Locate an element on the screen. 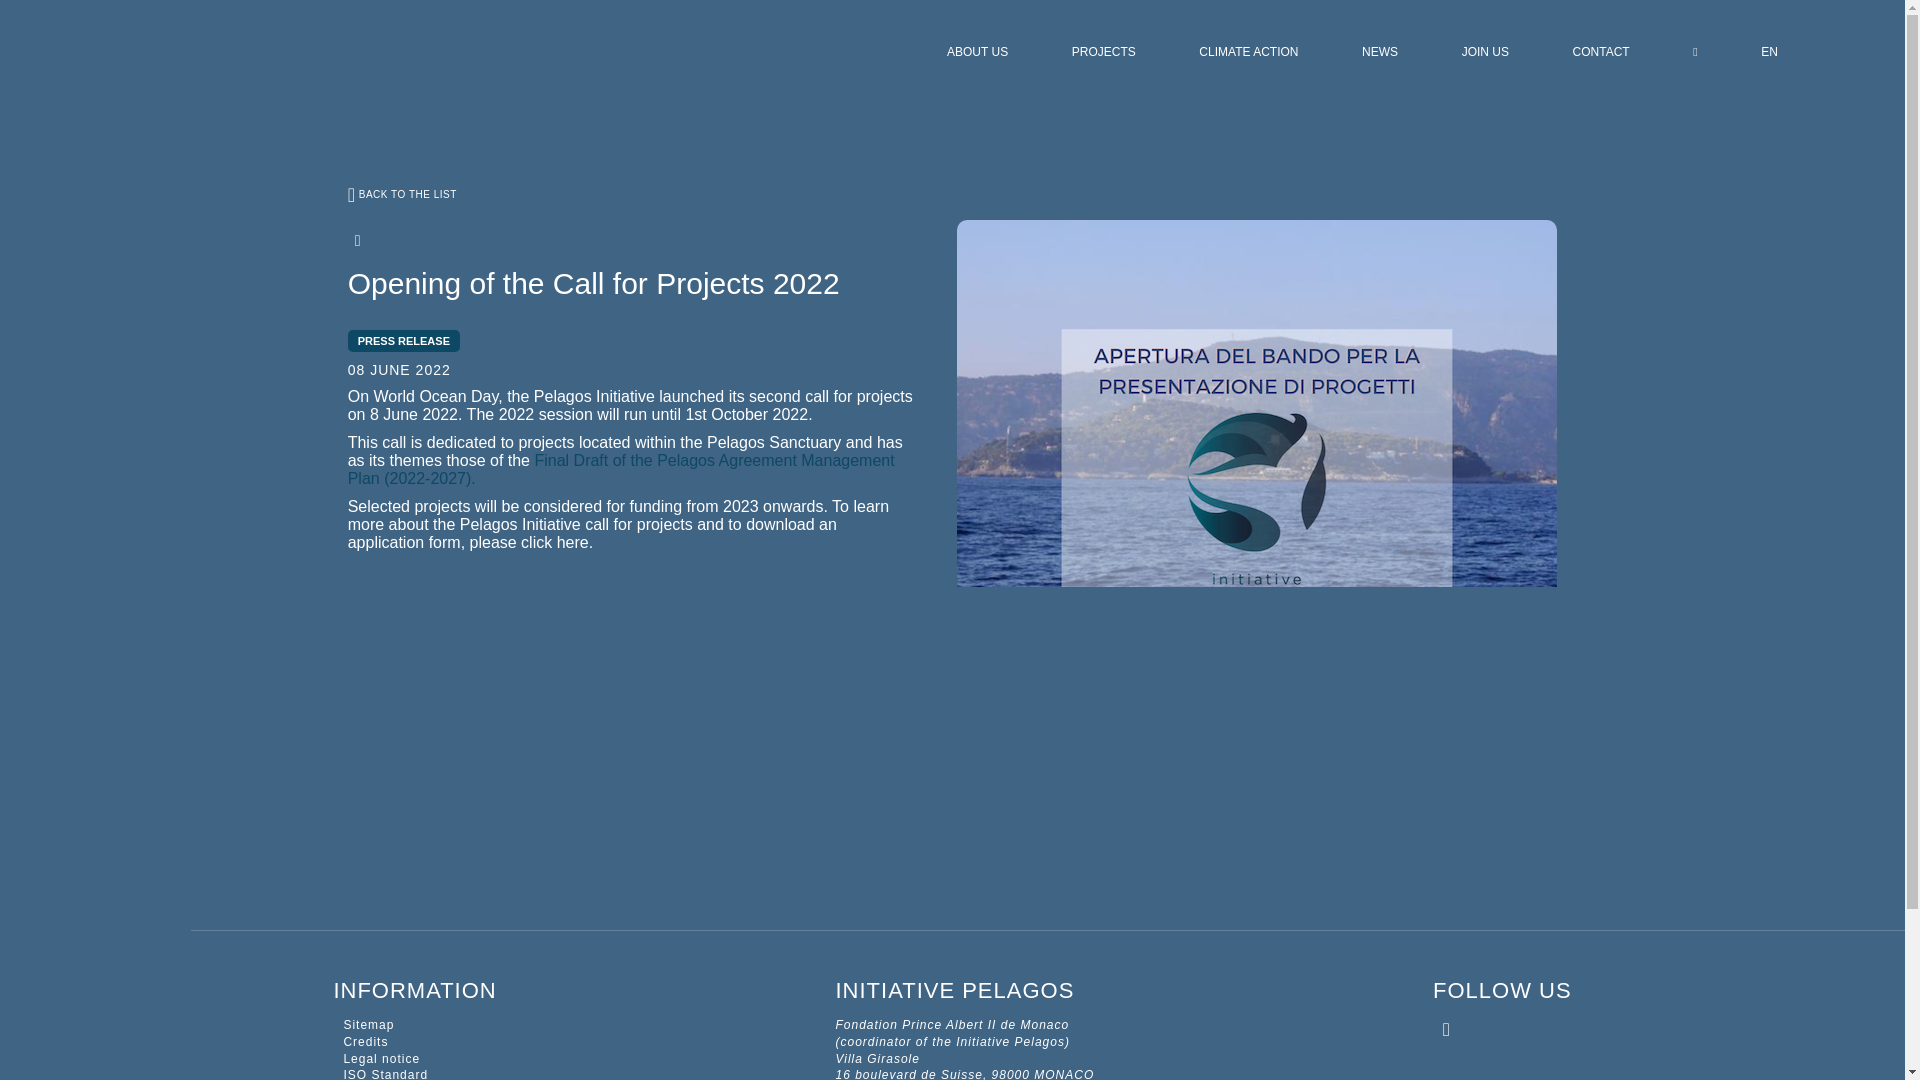 The image size is (1920, 1080). NEWS is located at coordinates (1380, 52).